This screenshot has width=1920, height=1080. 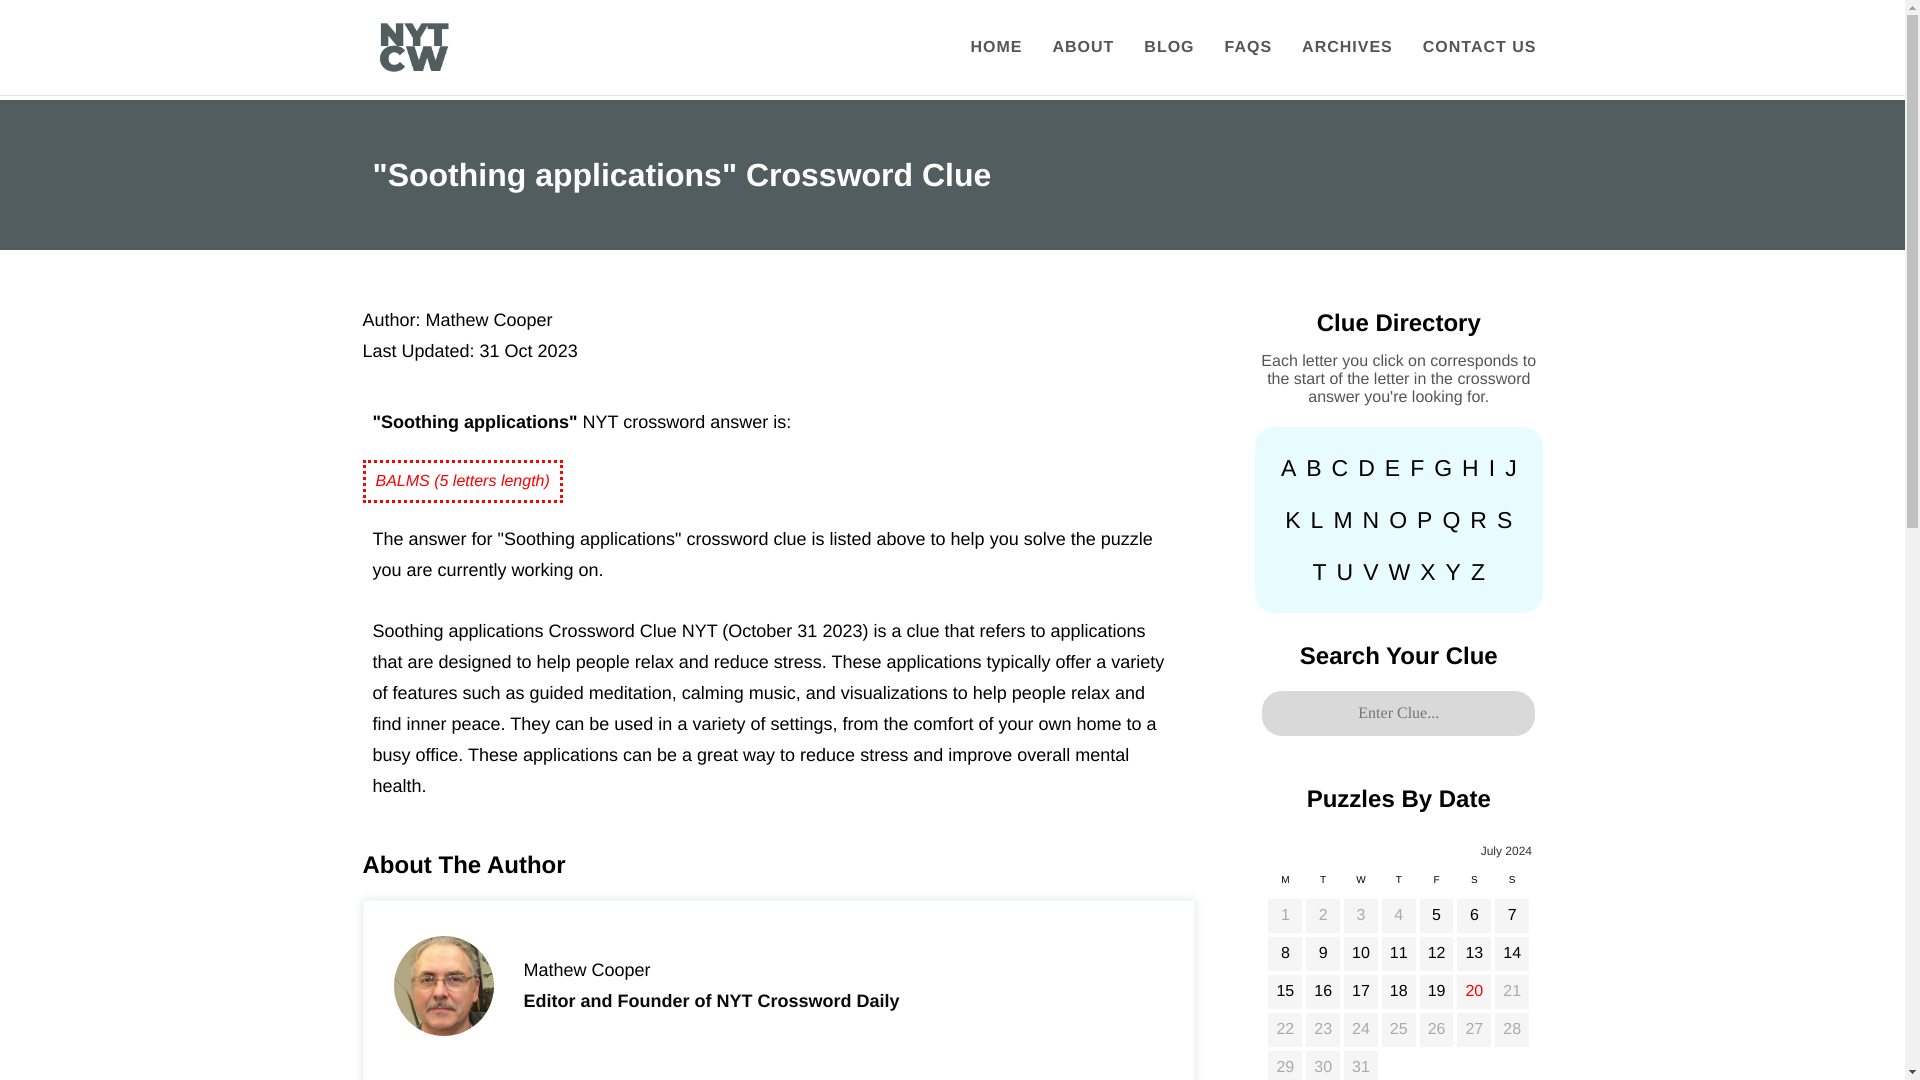 What do you see at coordinates (1248, 47) in the screenshot?
I see `FAQS` at bounding box center [1248, 47].